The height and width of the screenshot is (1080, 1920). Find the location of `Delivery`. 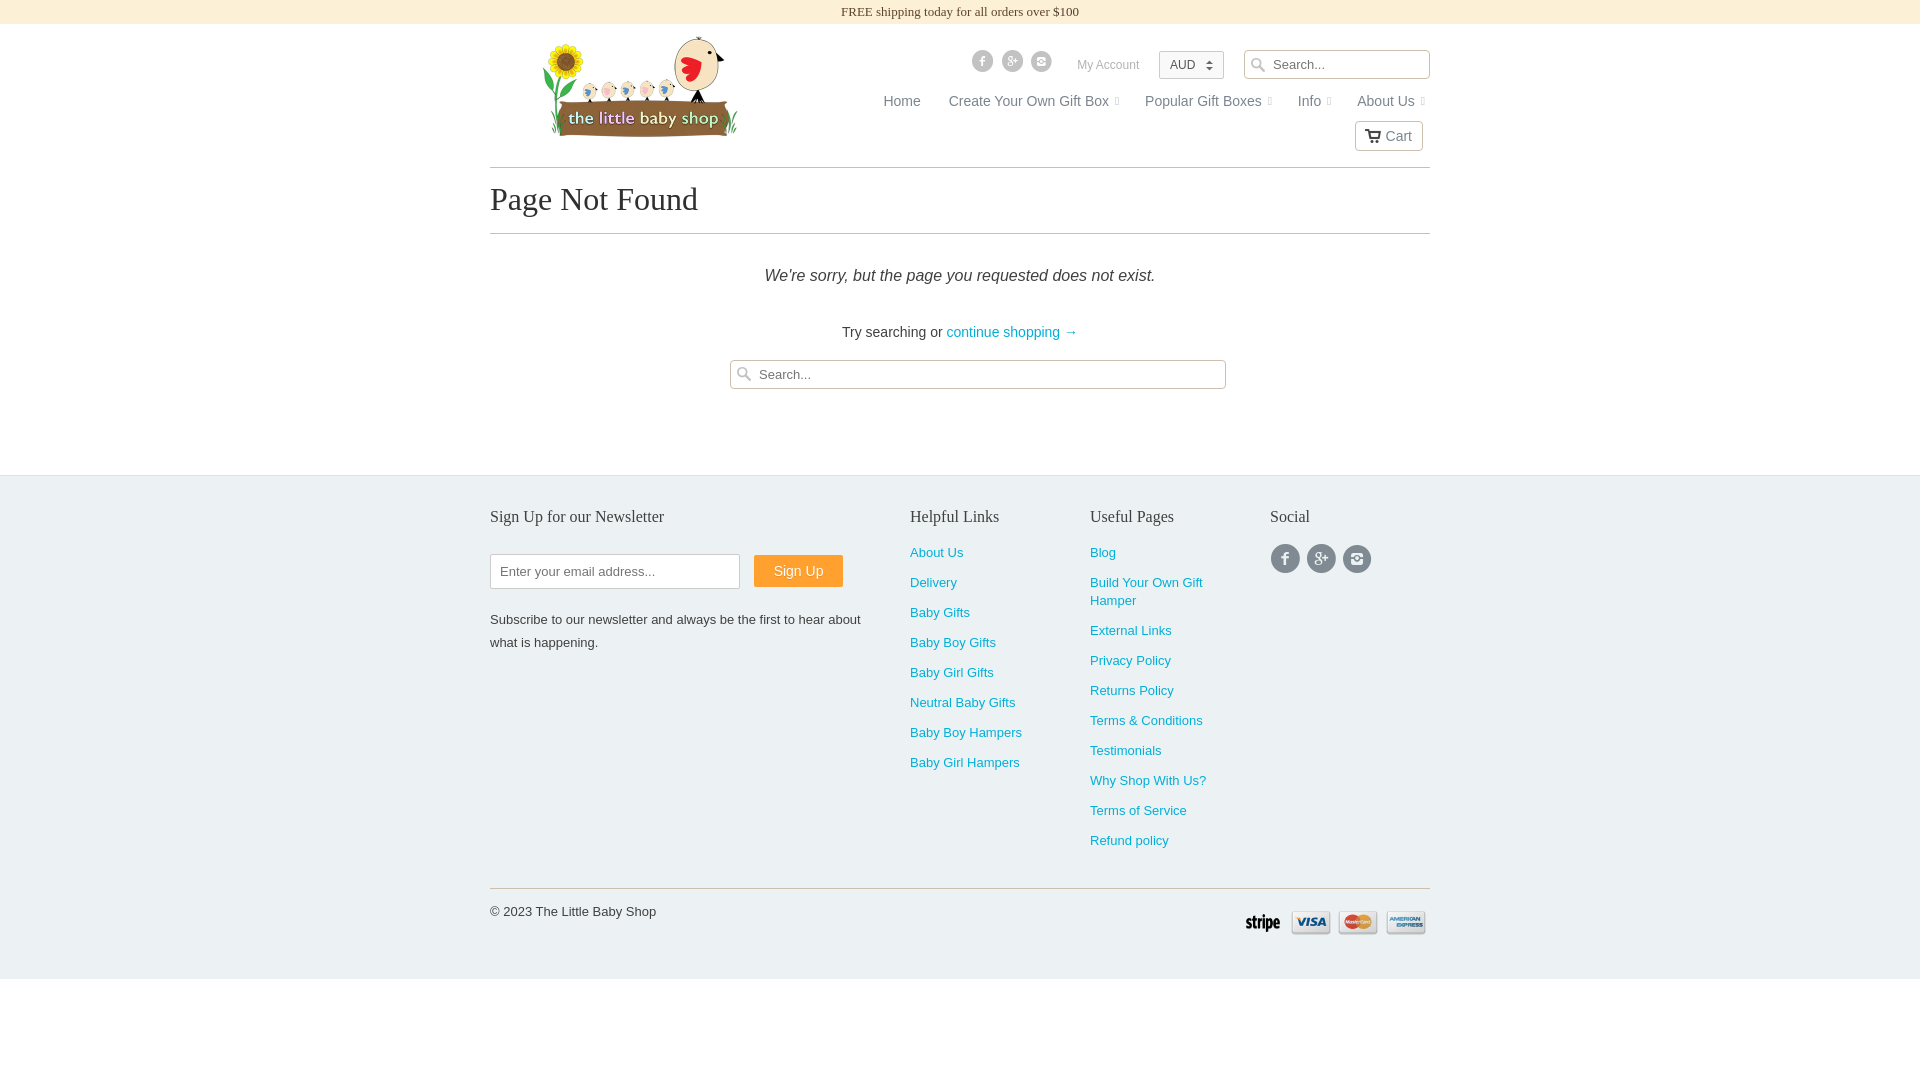

Delivery is located at coordinates (934, 582).